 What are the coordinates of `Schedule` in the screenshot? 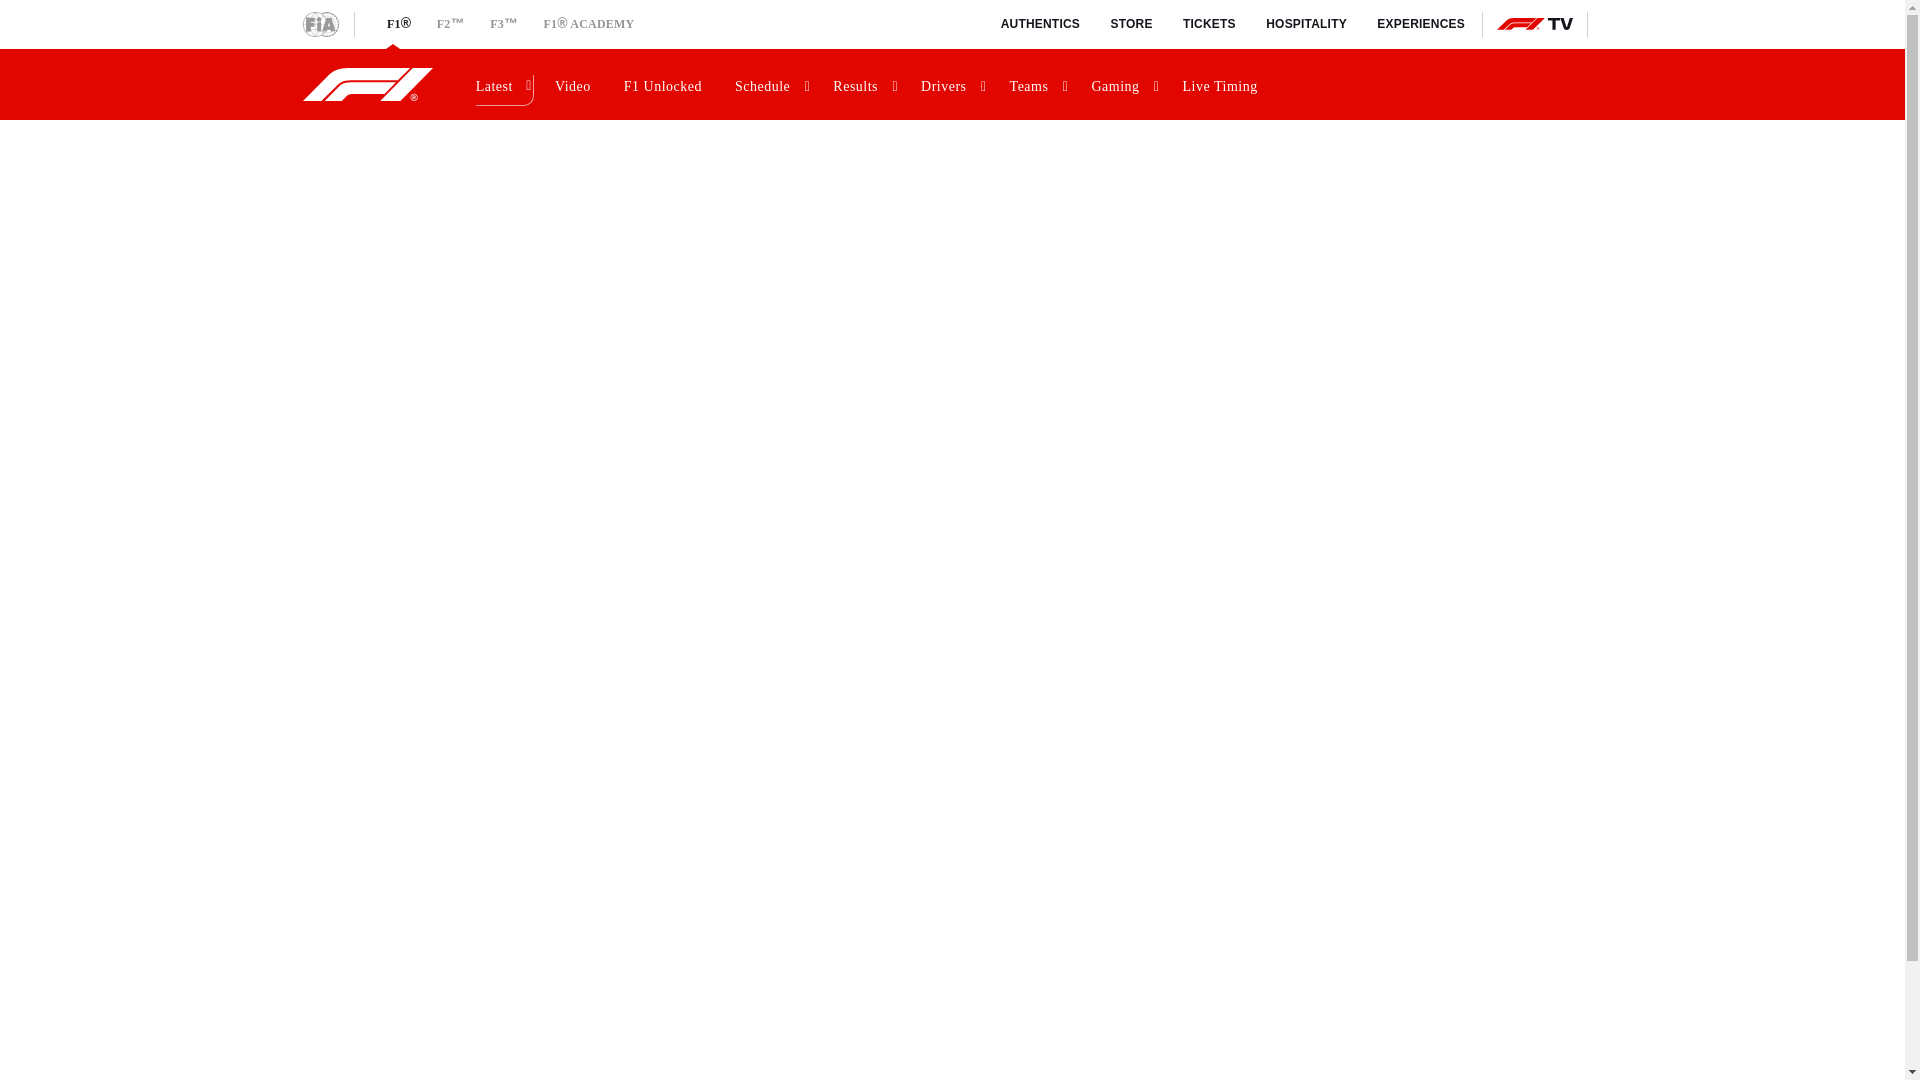 It's located at (770, 84).